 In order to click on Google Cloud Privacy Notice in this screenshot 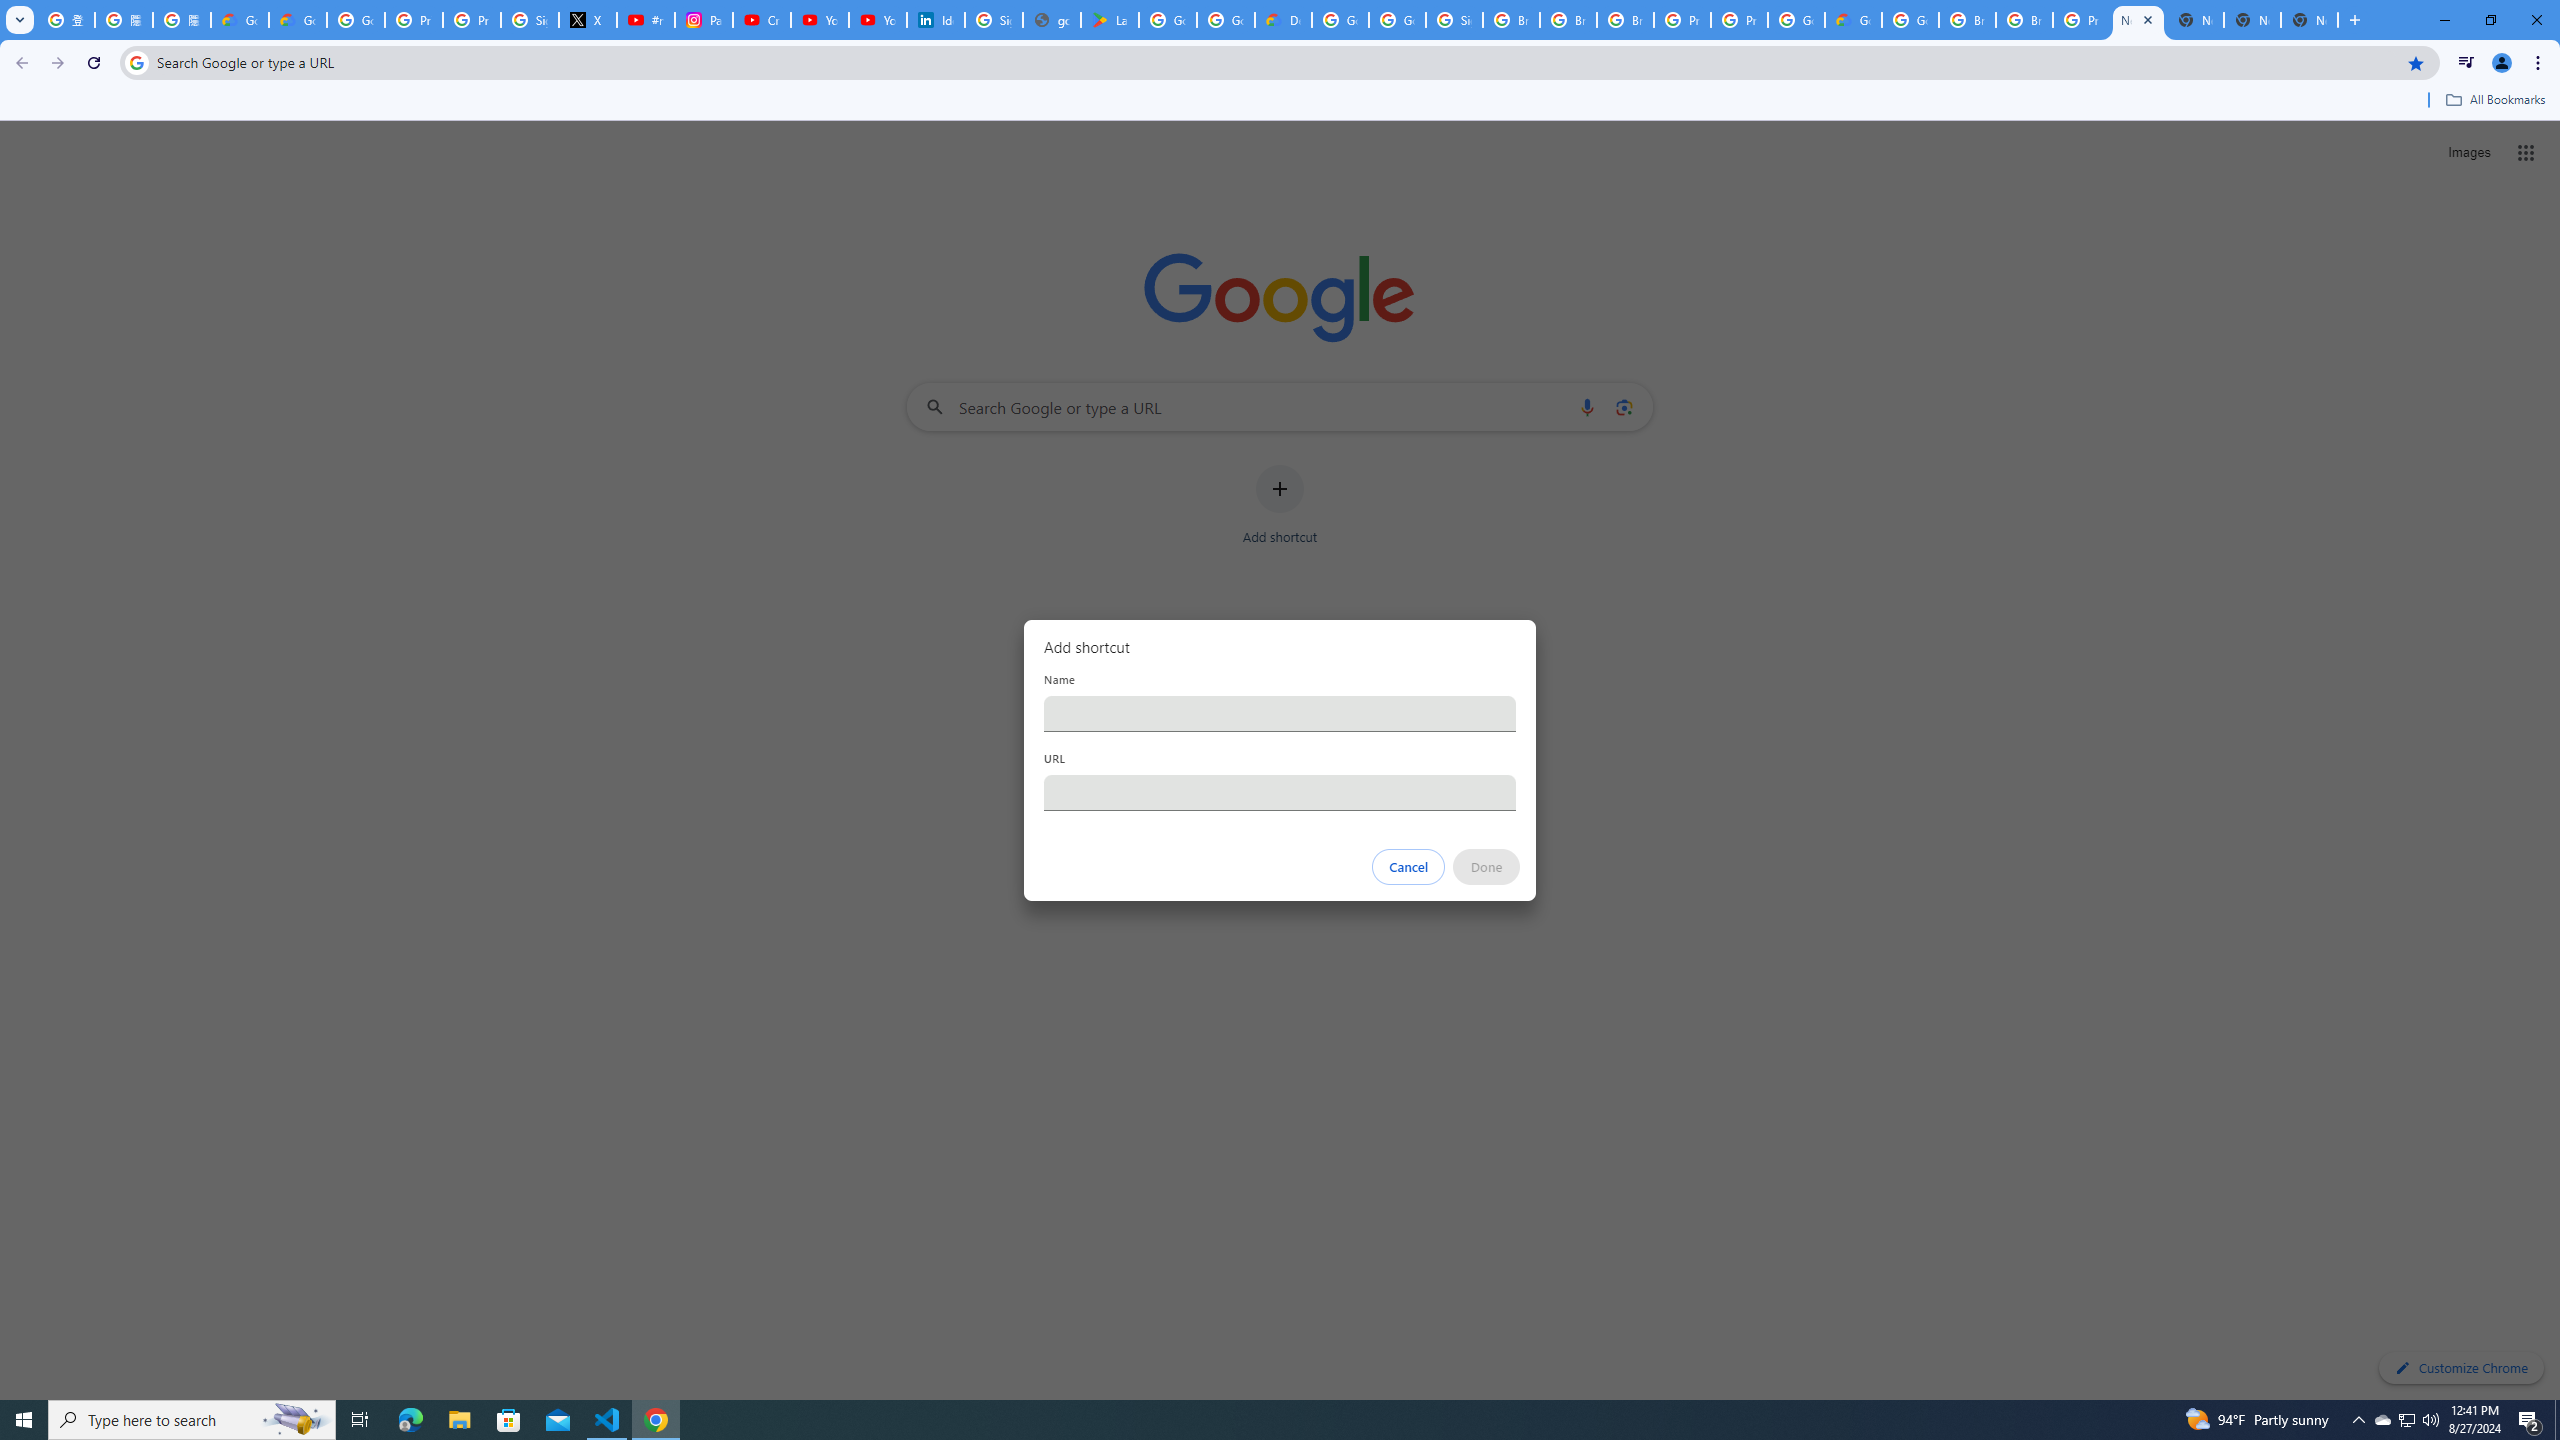, I will do `click(240, 20)`.